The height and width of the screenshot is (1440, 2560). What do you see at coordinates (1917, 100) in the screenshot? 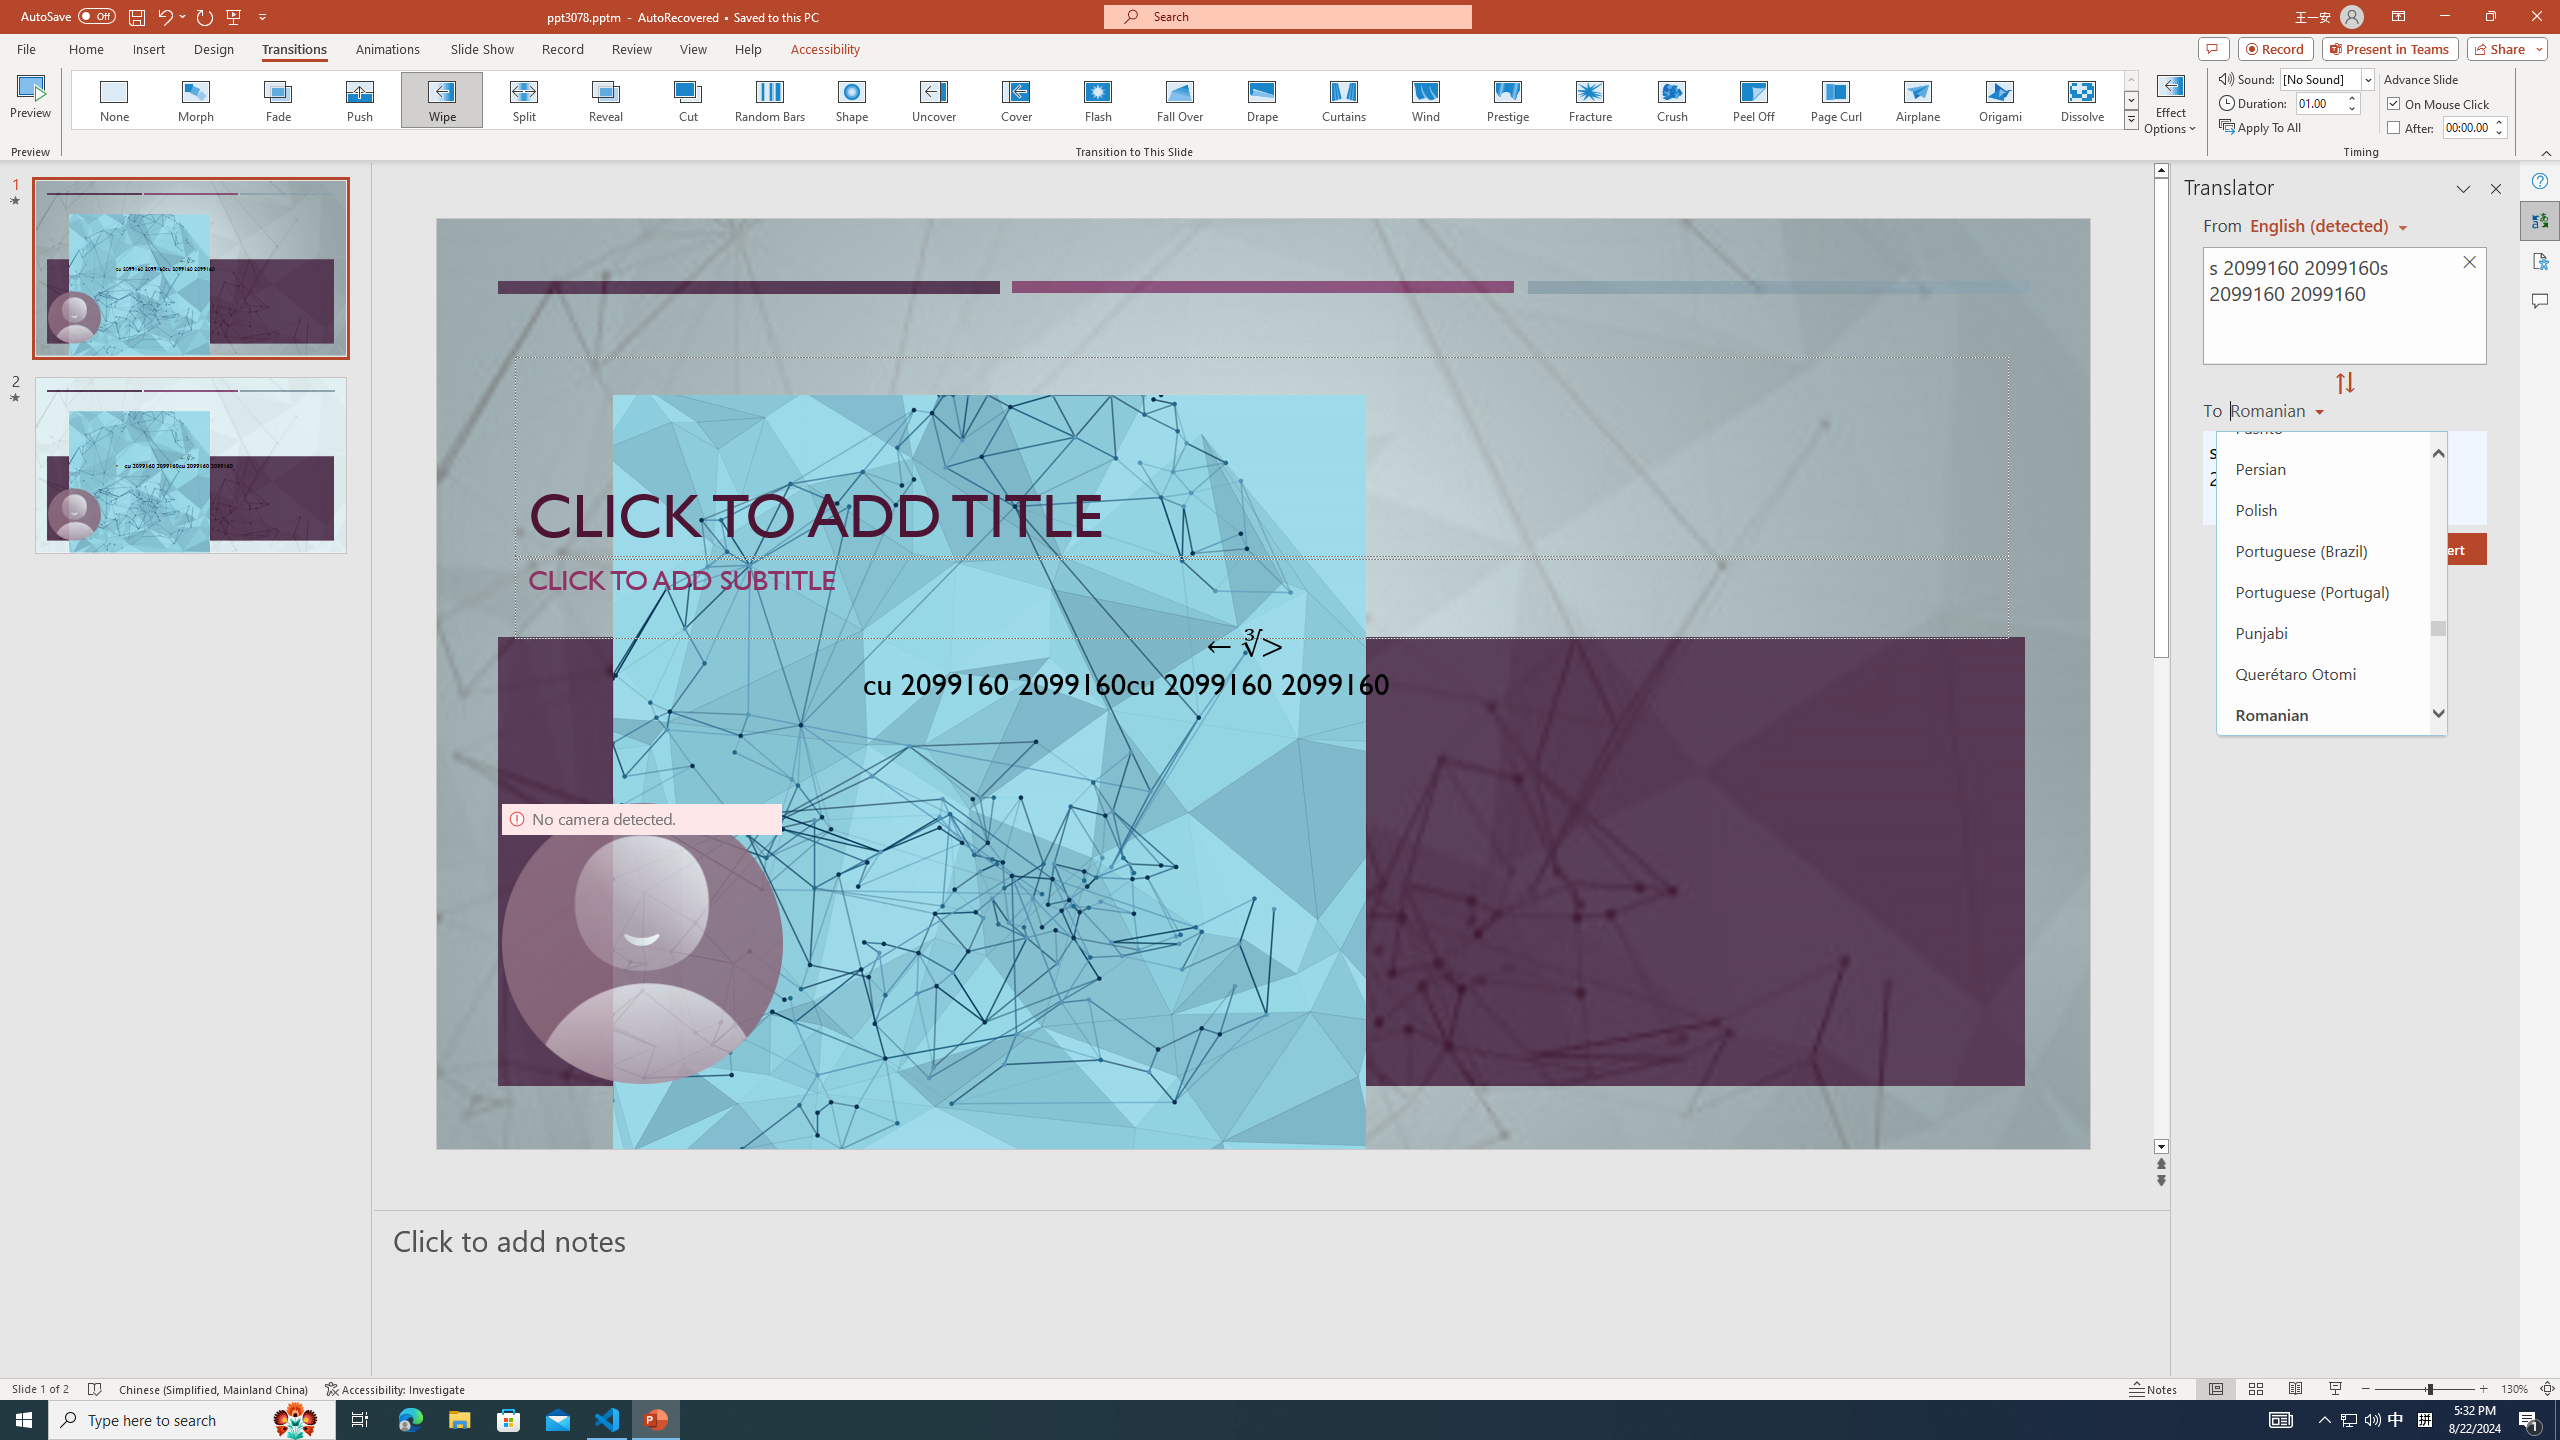
I see `Airplane` at bounding box center [1917, 100].